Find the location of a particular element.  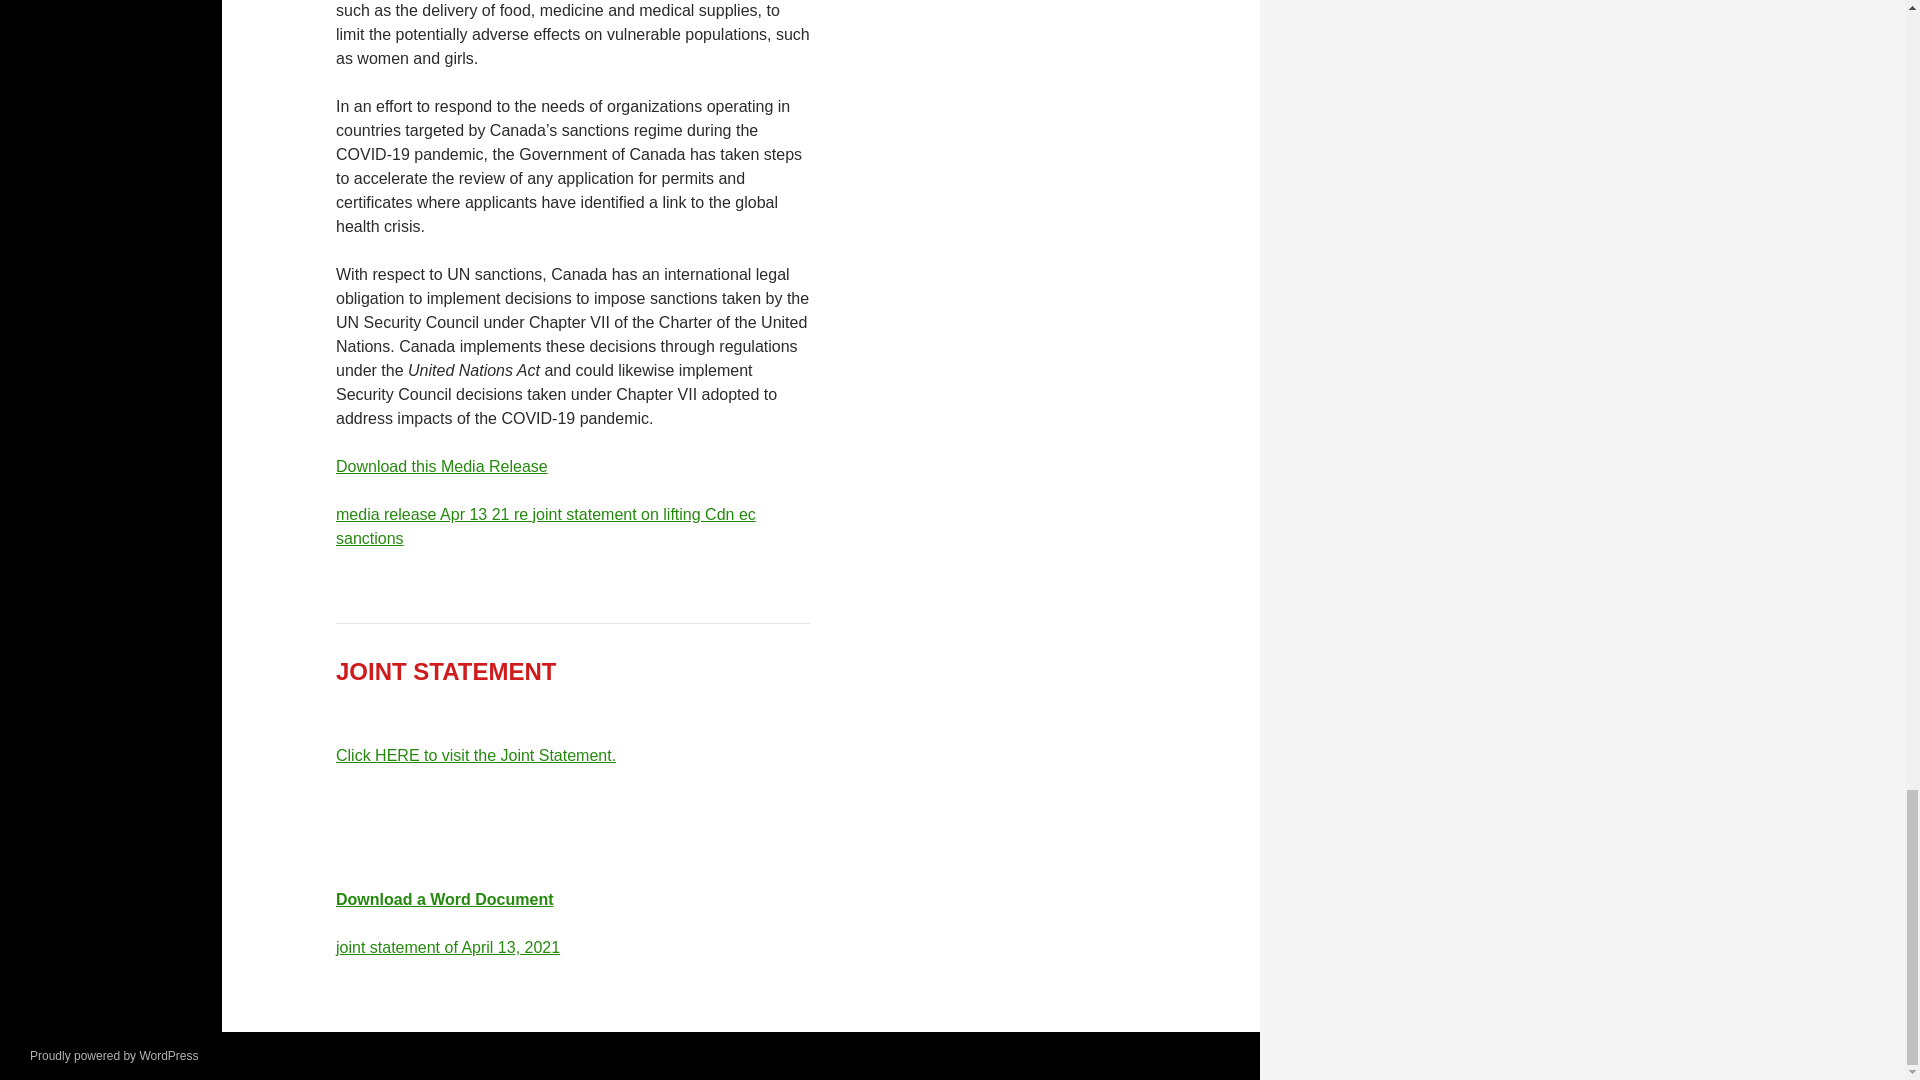

Download a Word Document is located at coordinates (444, 900).